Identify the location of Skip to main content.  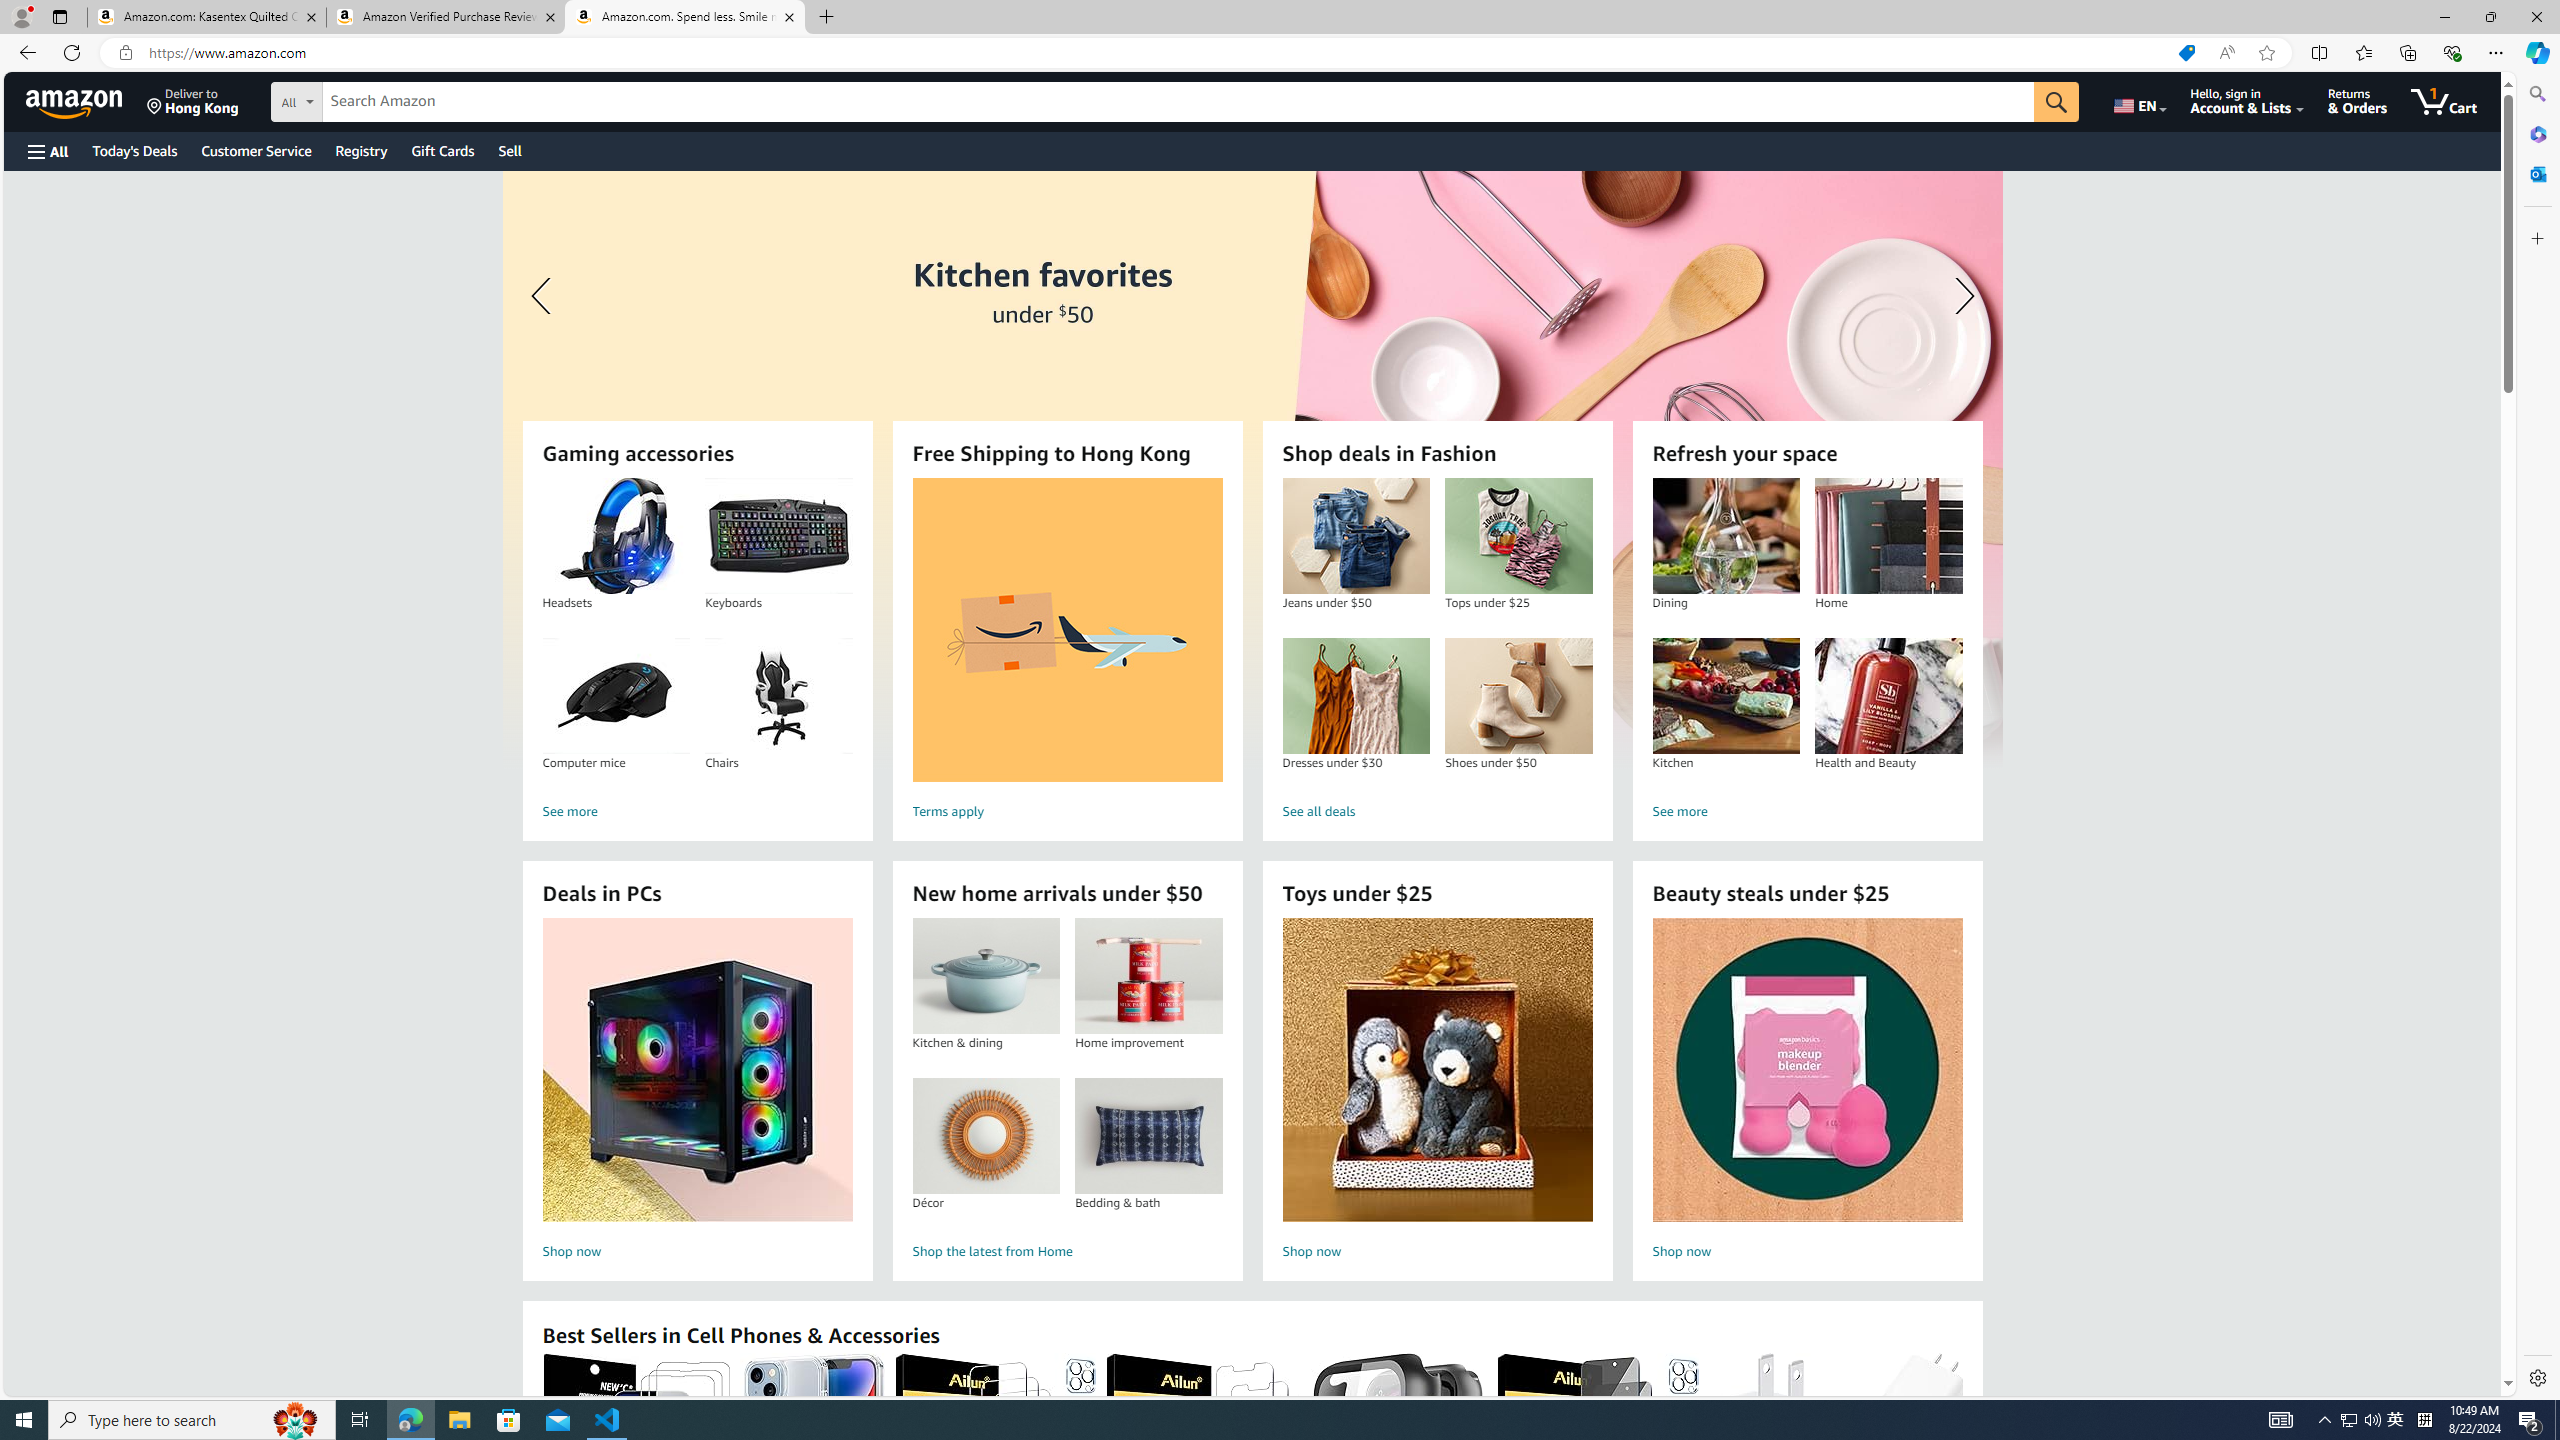
(86, 100).